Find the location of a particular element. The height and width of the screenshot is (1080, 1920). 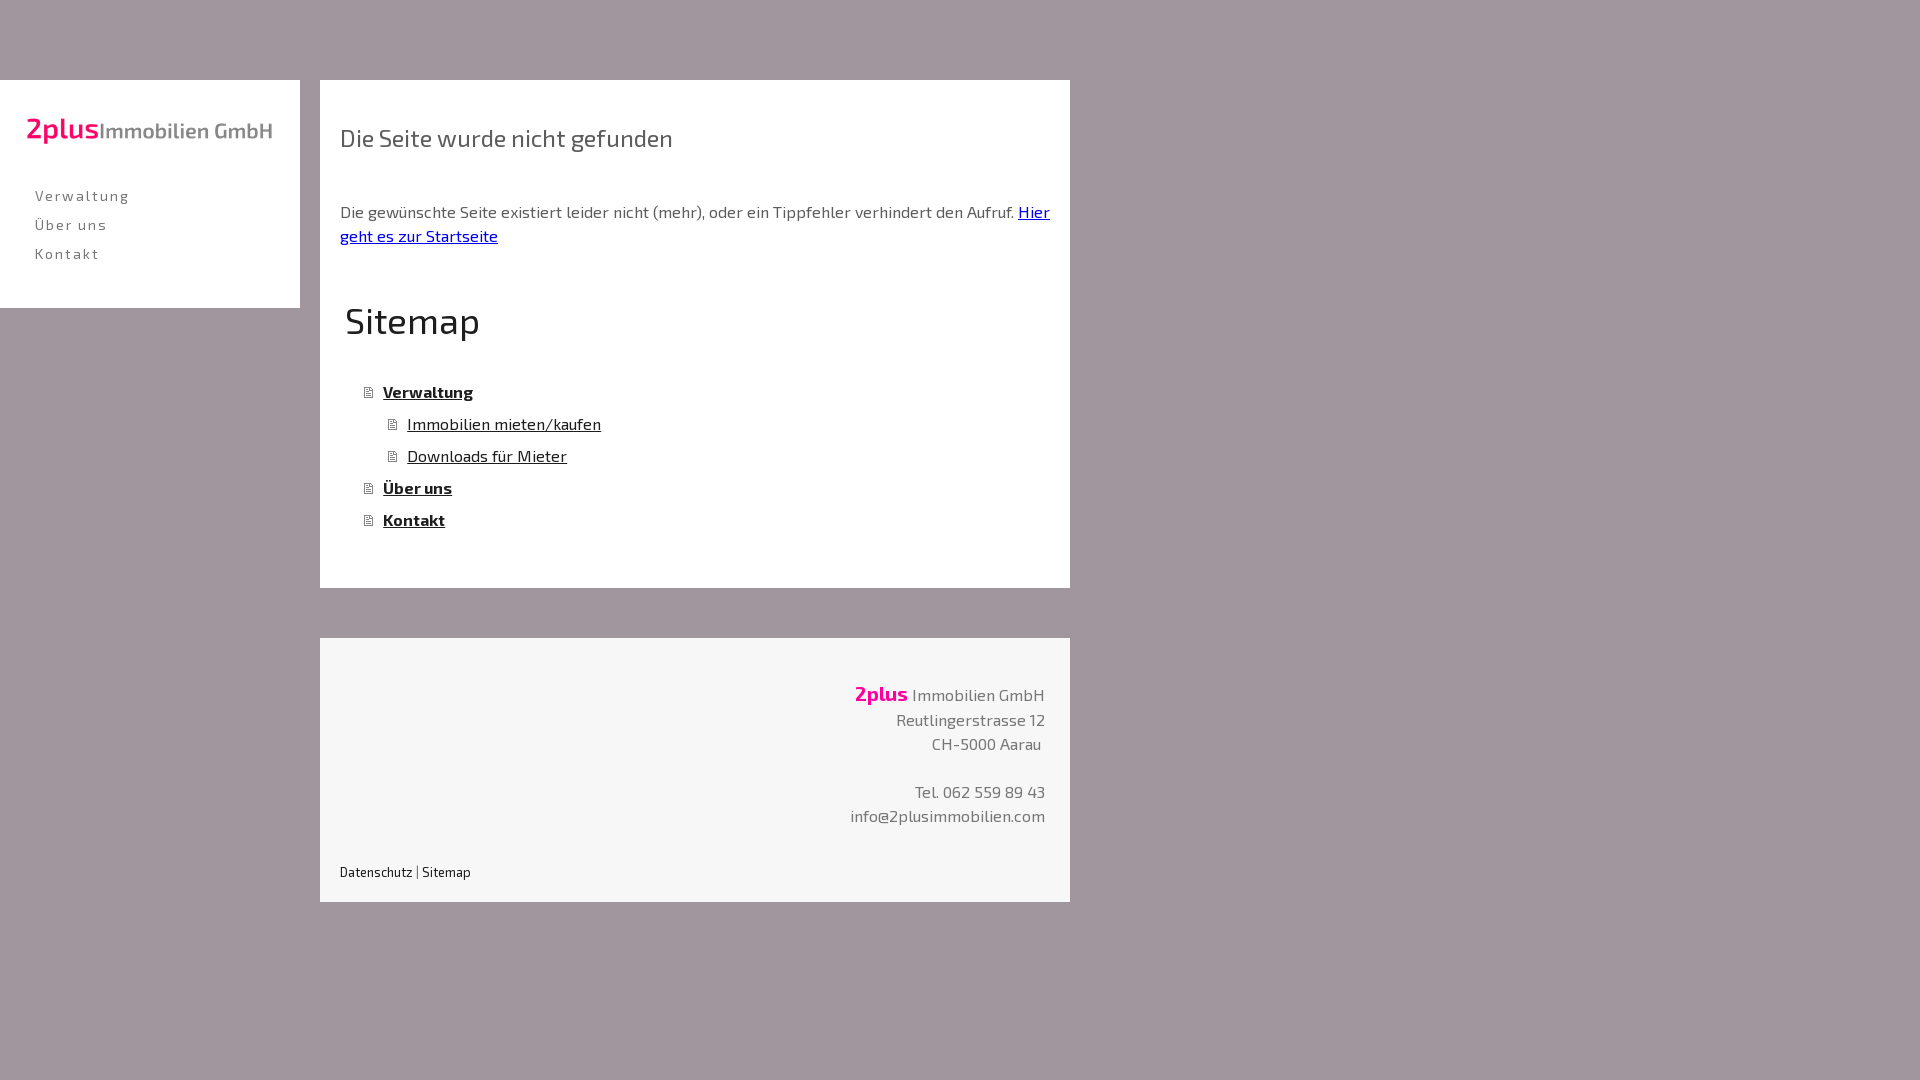

Verwaltung is located at coordinates (707, 392).